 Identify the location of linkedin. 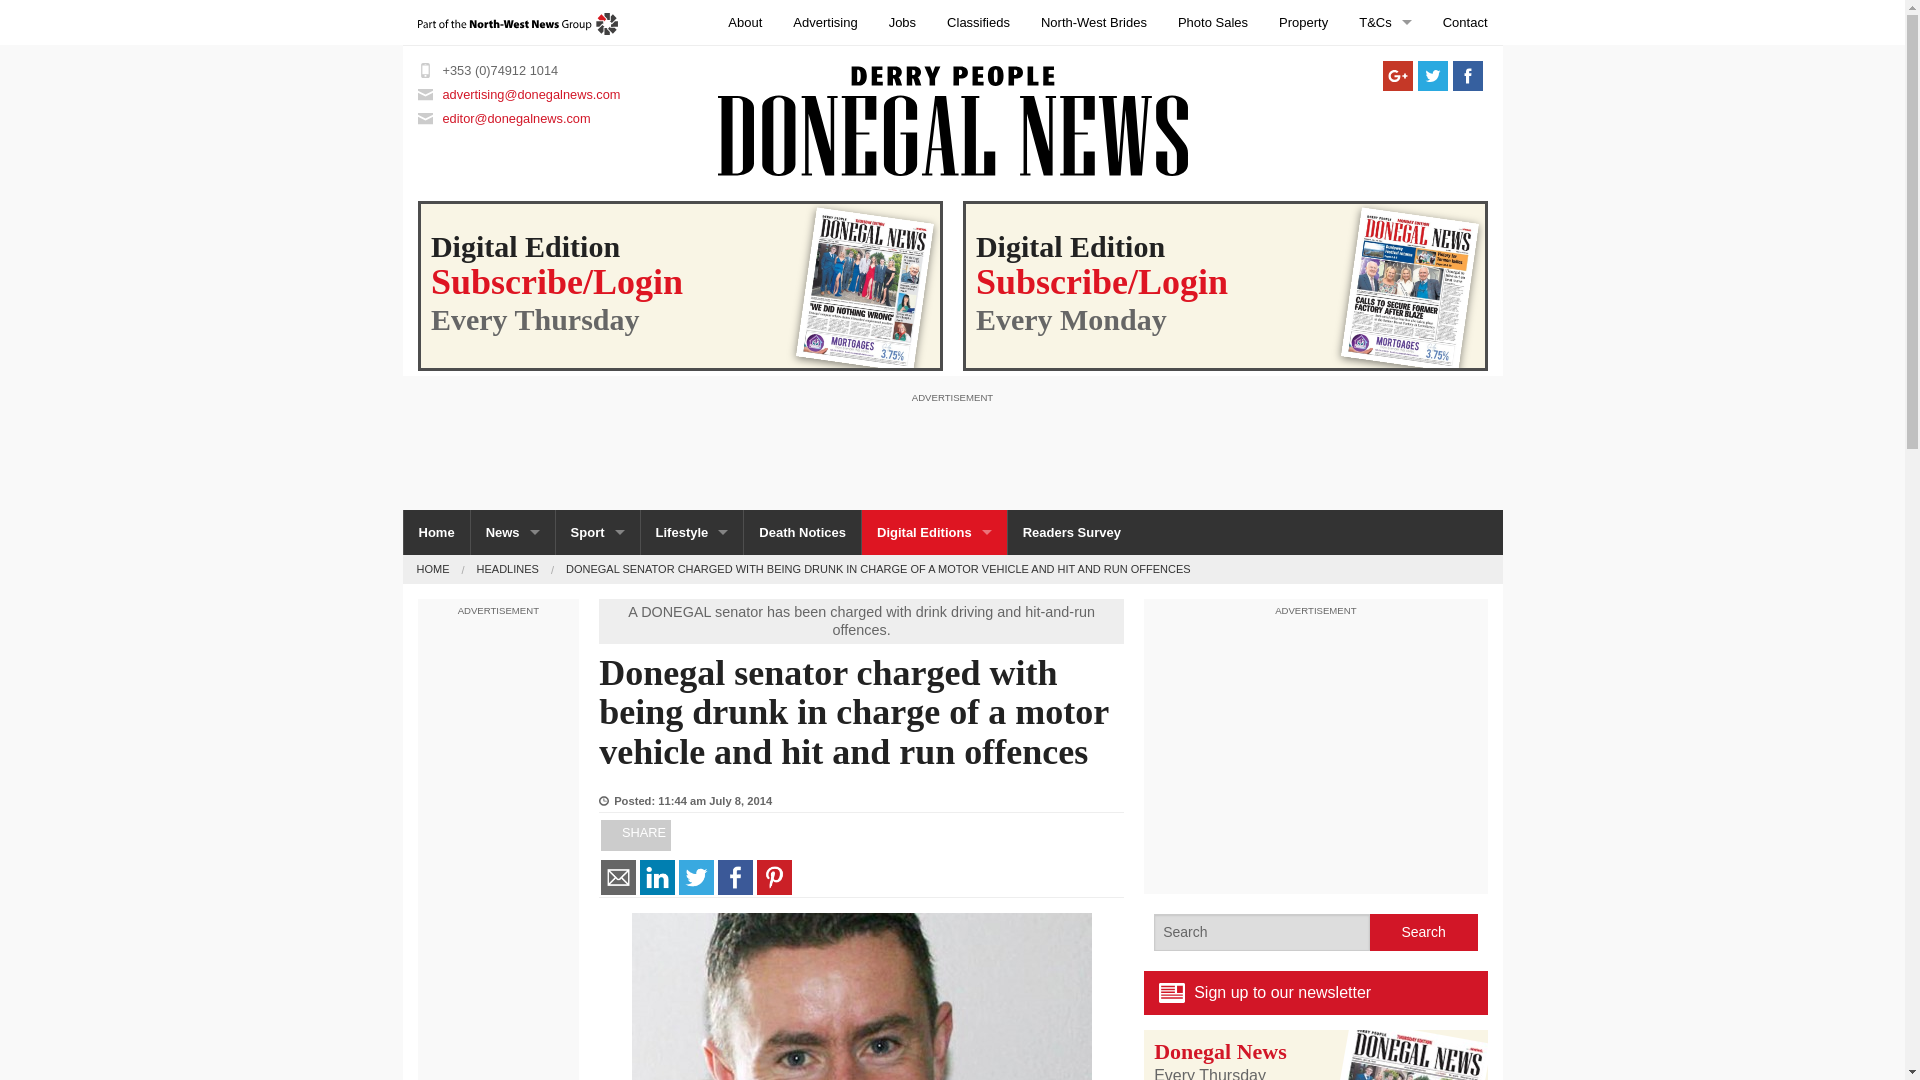
(657, 877).